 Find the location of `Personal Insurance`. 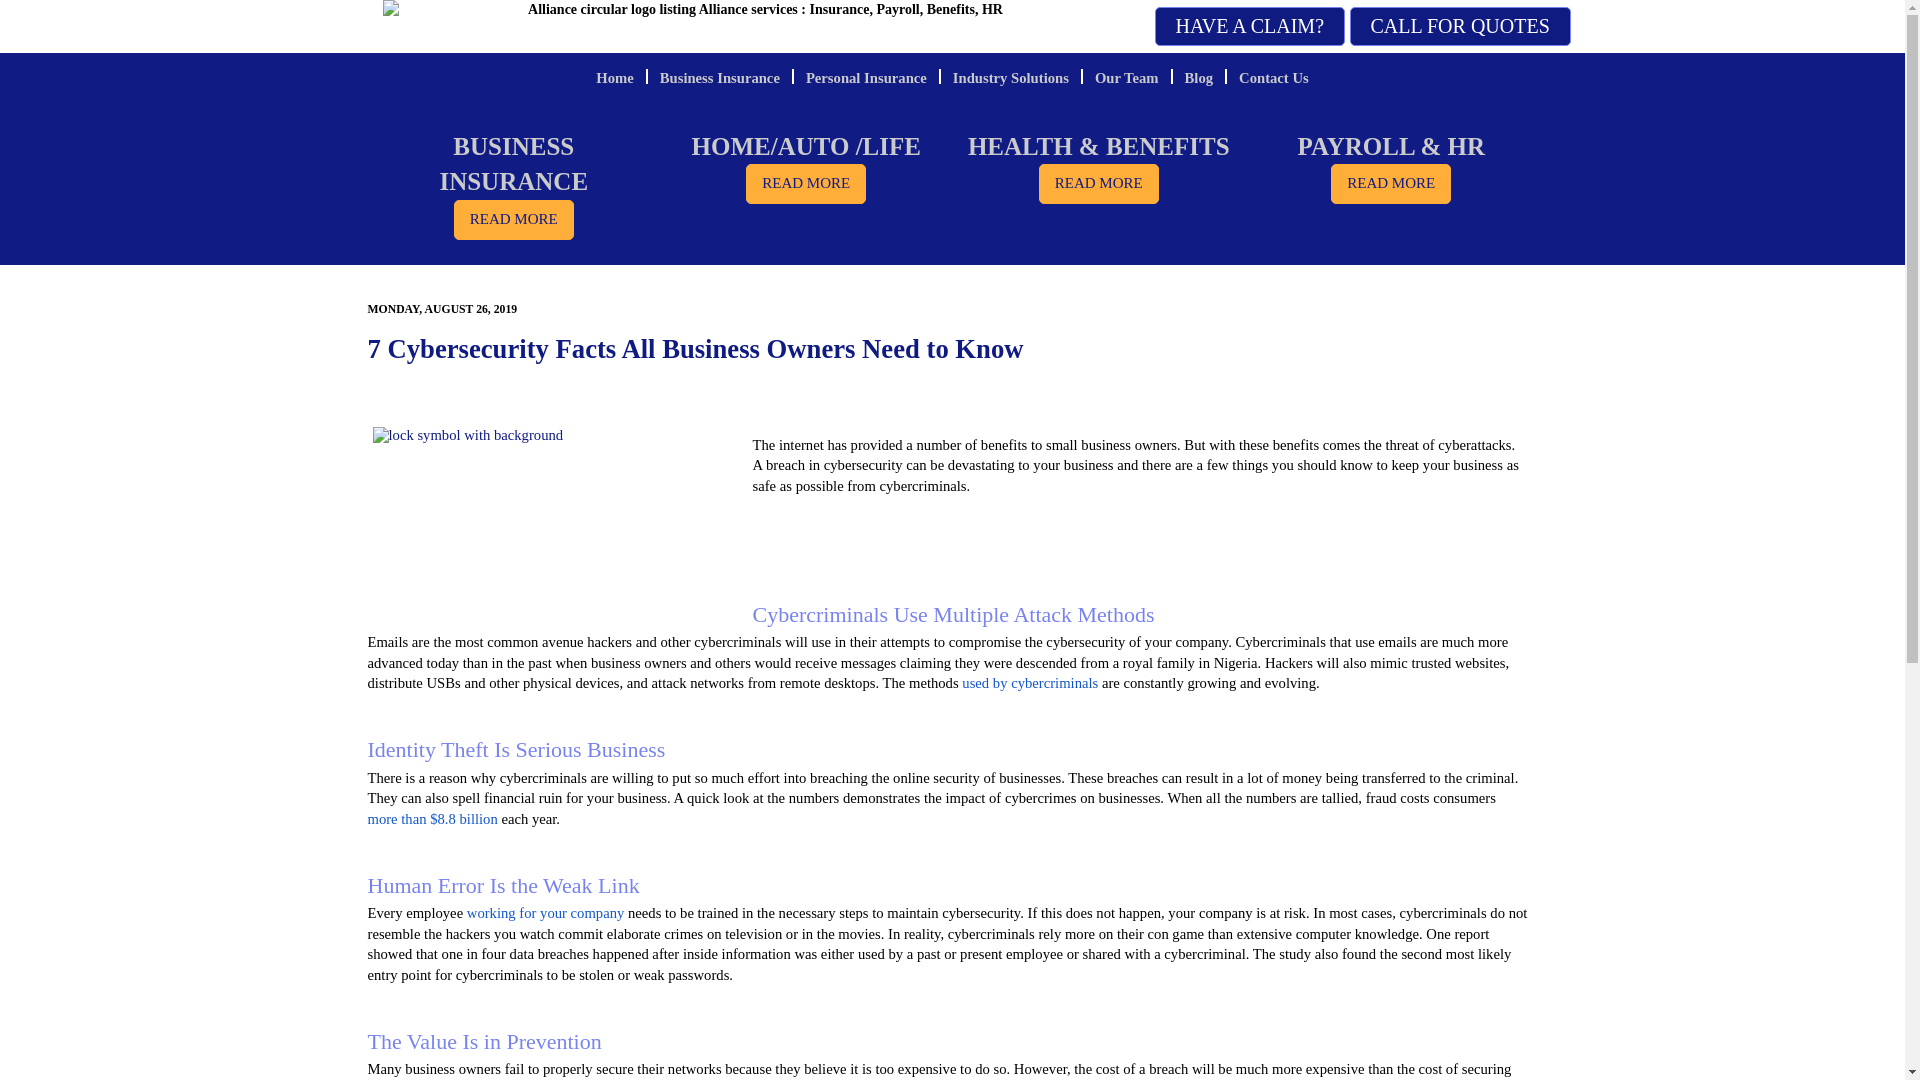

Personal Insurance is located at coordinates (866, 78).